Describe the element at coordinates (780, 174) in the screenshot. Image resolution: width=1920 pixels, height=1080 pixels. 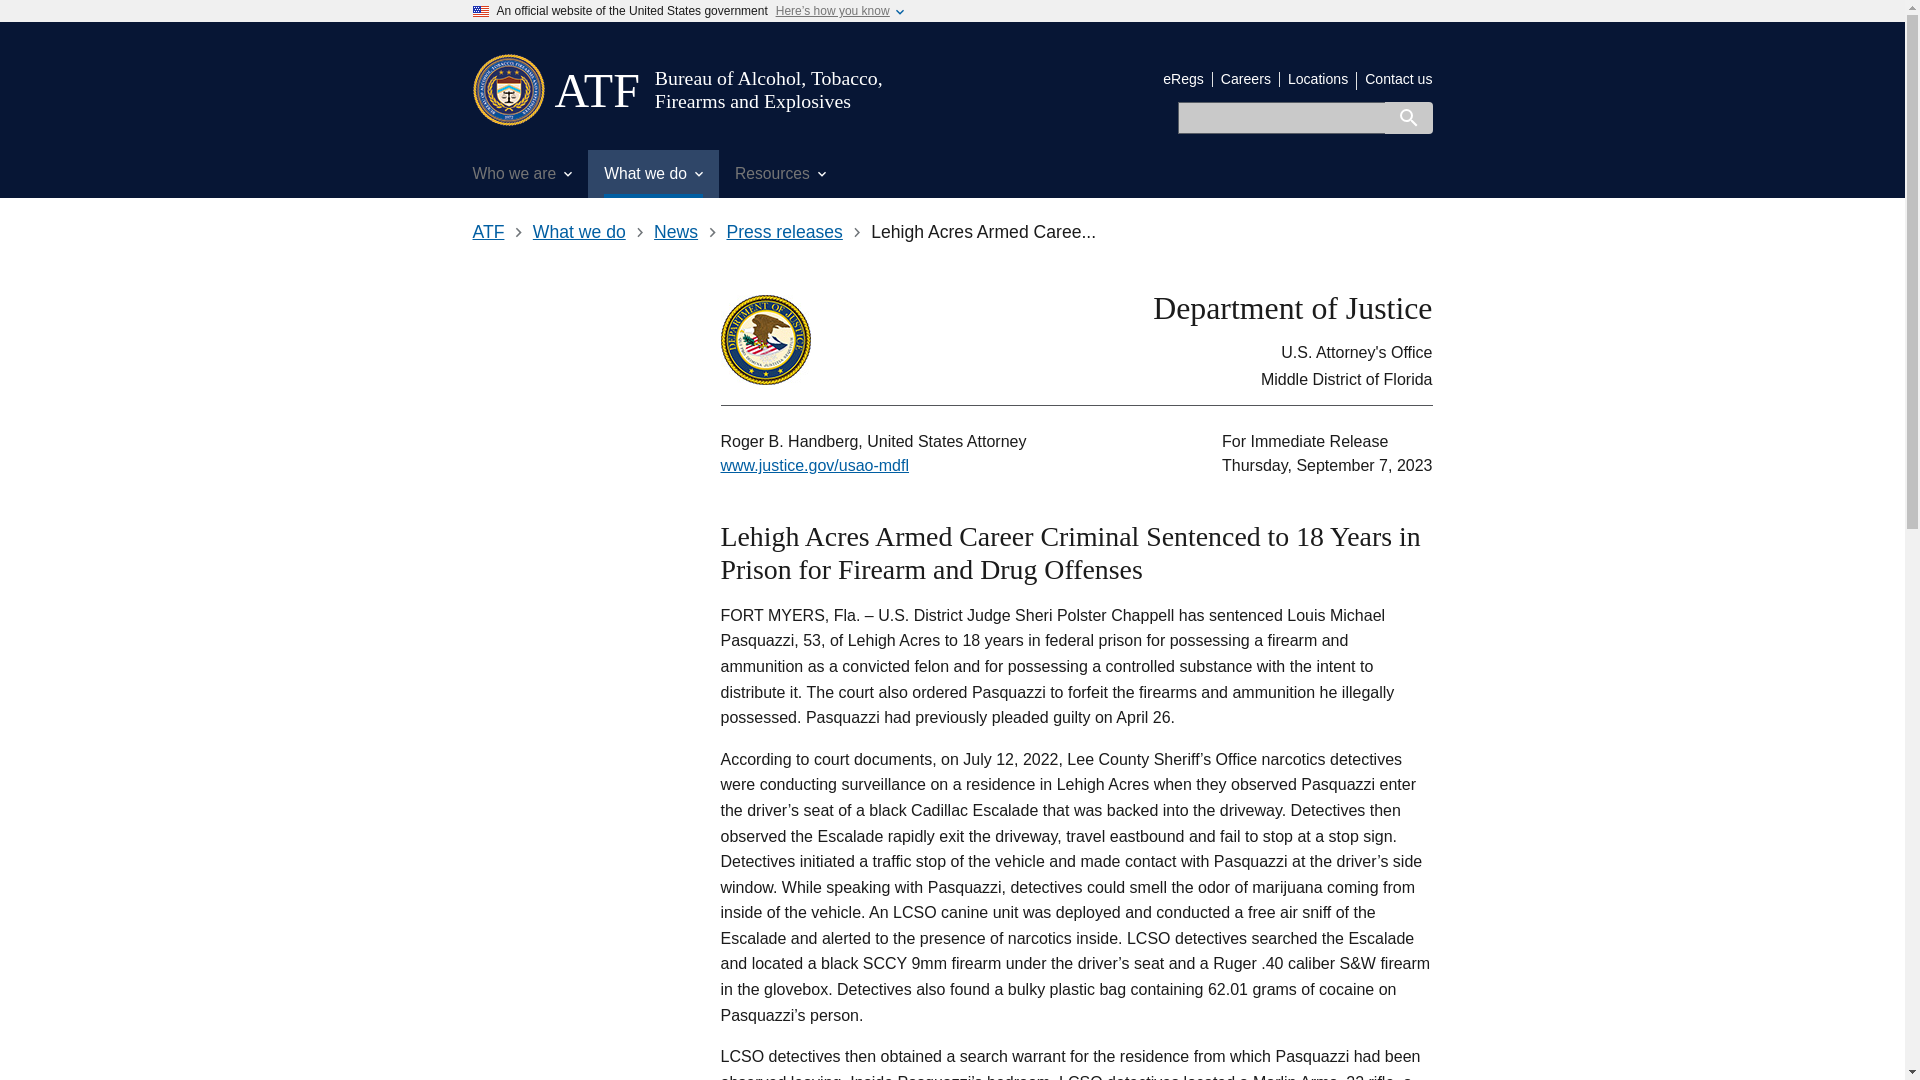
I see `Resources` at that location.